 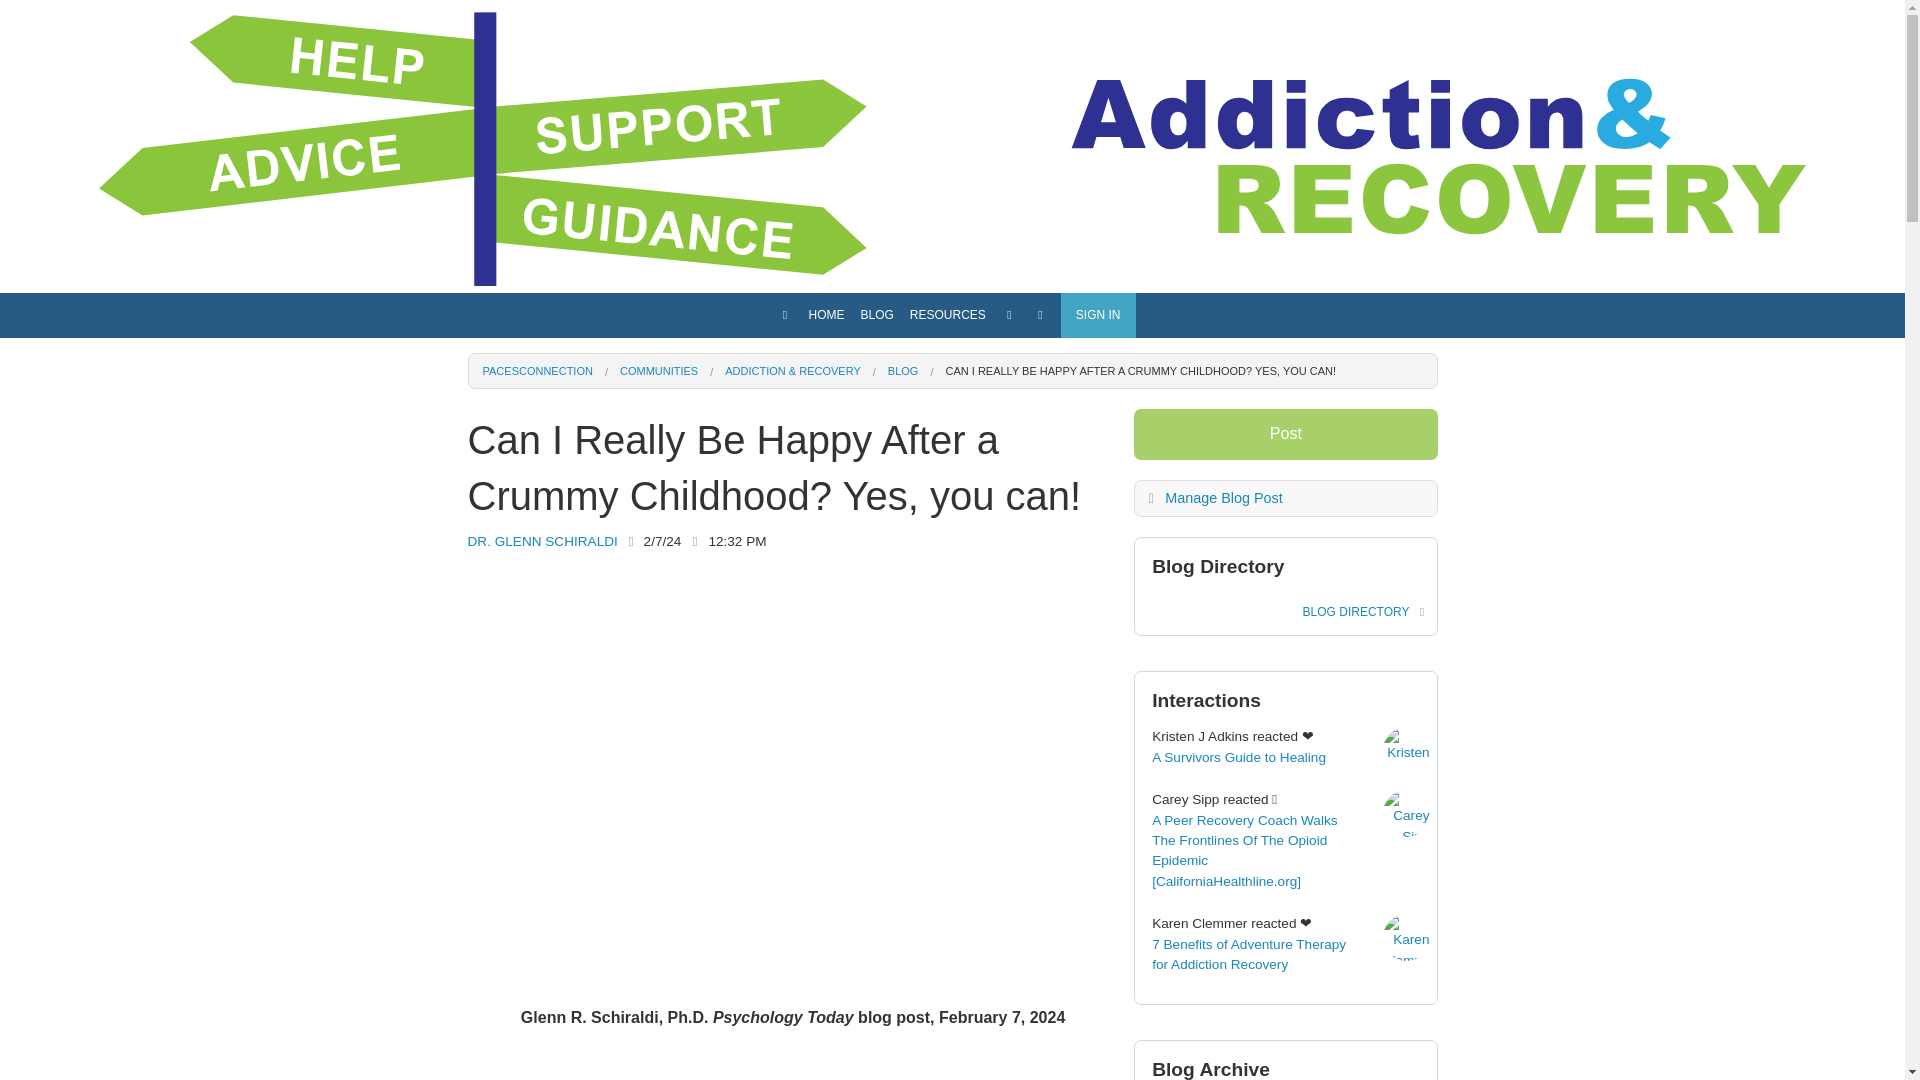 I want to click on VIEW ALL, so click(x=876, y=355).